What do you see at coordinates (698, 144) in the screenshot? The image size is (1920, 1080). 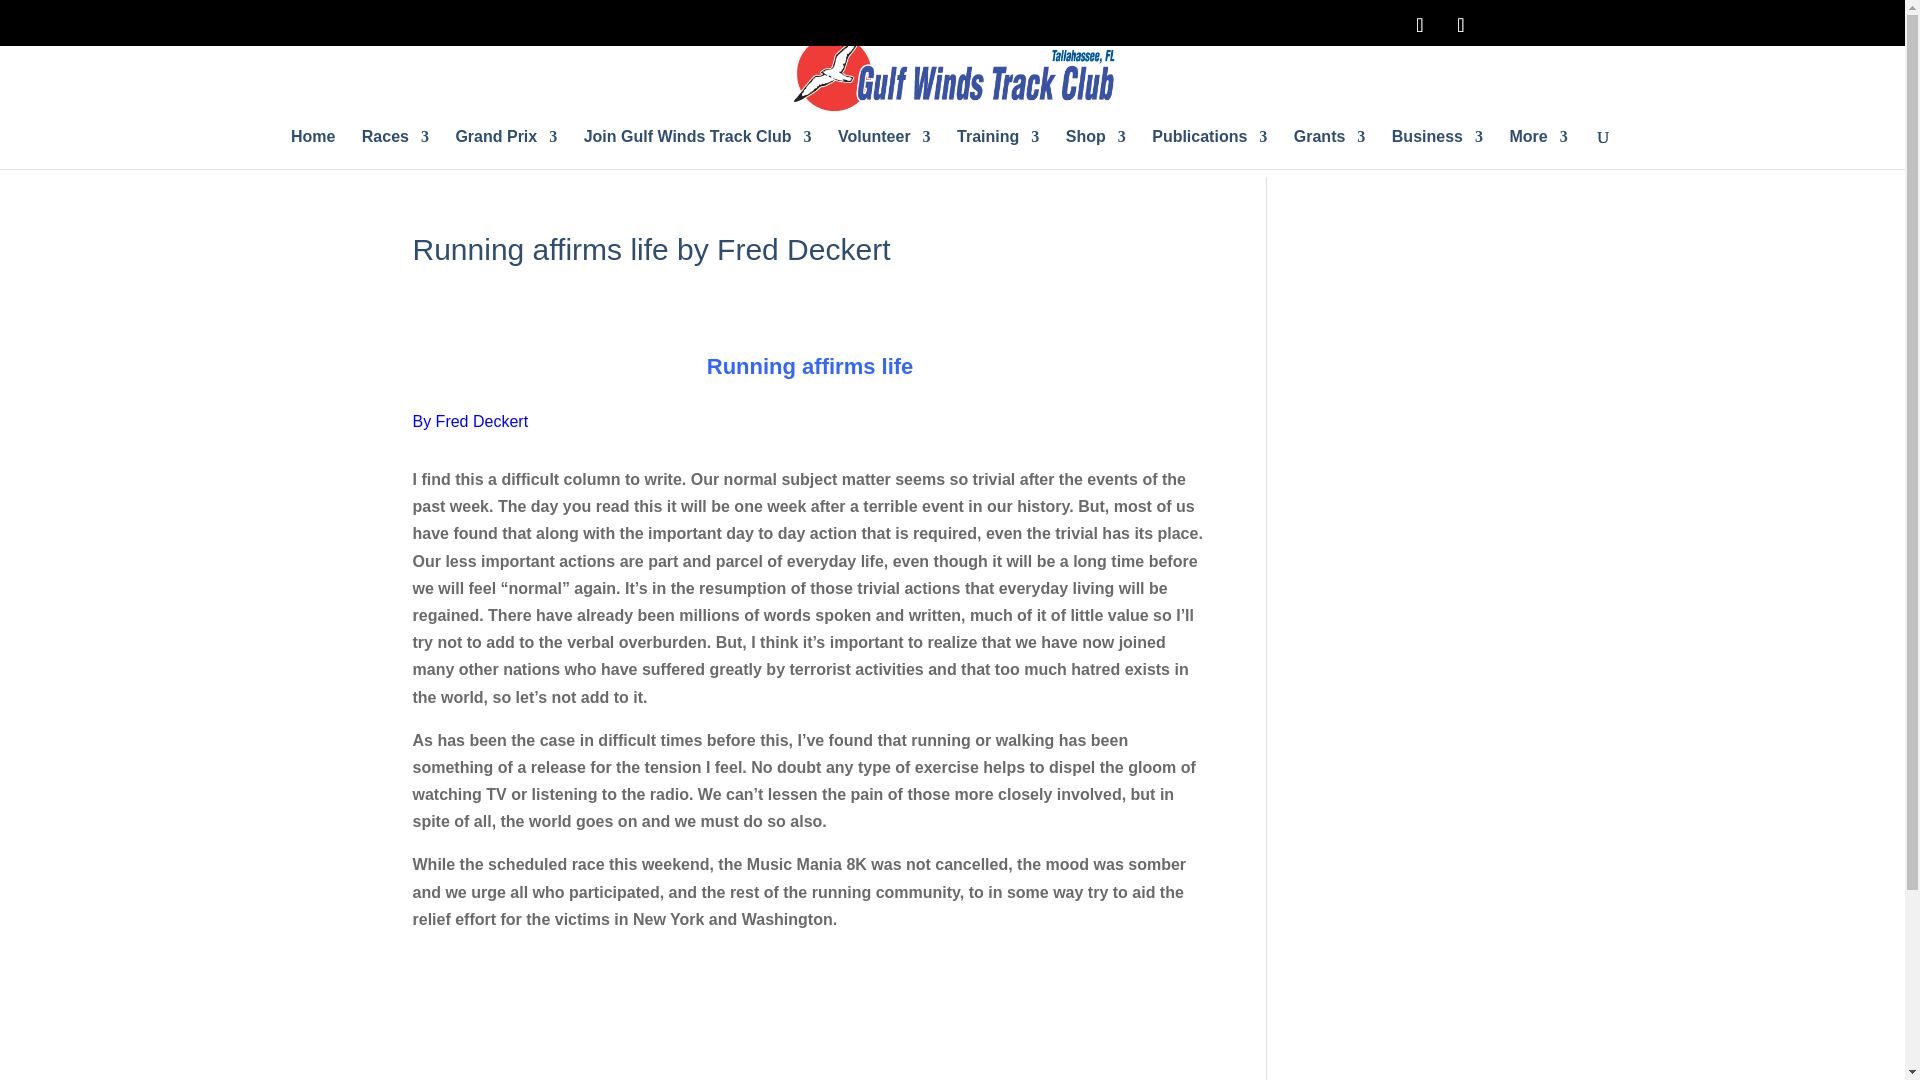 I see `Join Gulf Winds Track Club` at bounding box center [698, 144].